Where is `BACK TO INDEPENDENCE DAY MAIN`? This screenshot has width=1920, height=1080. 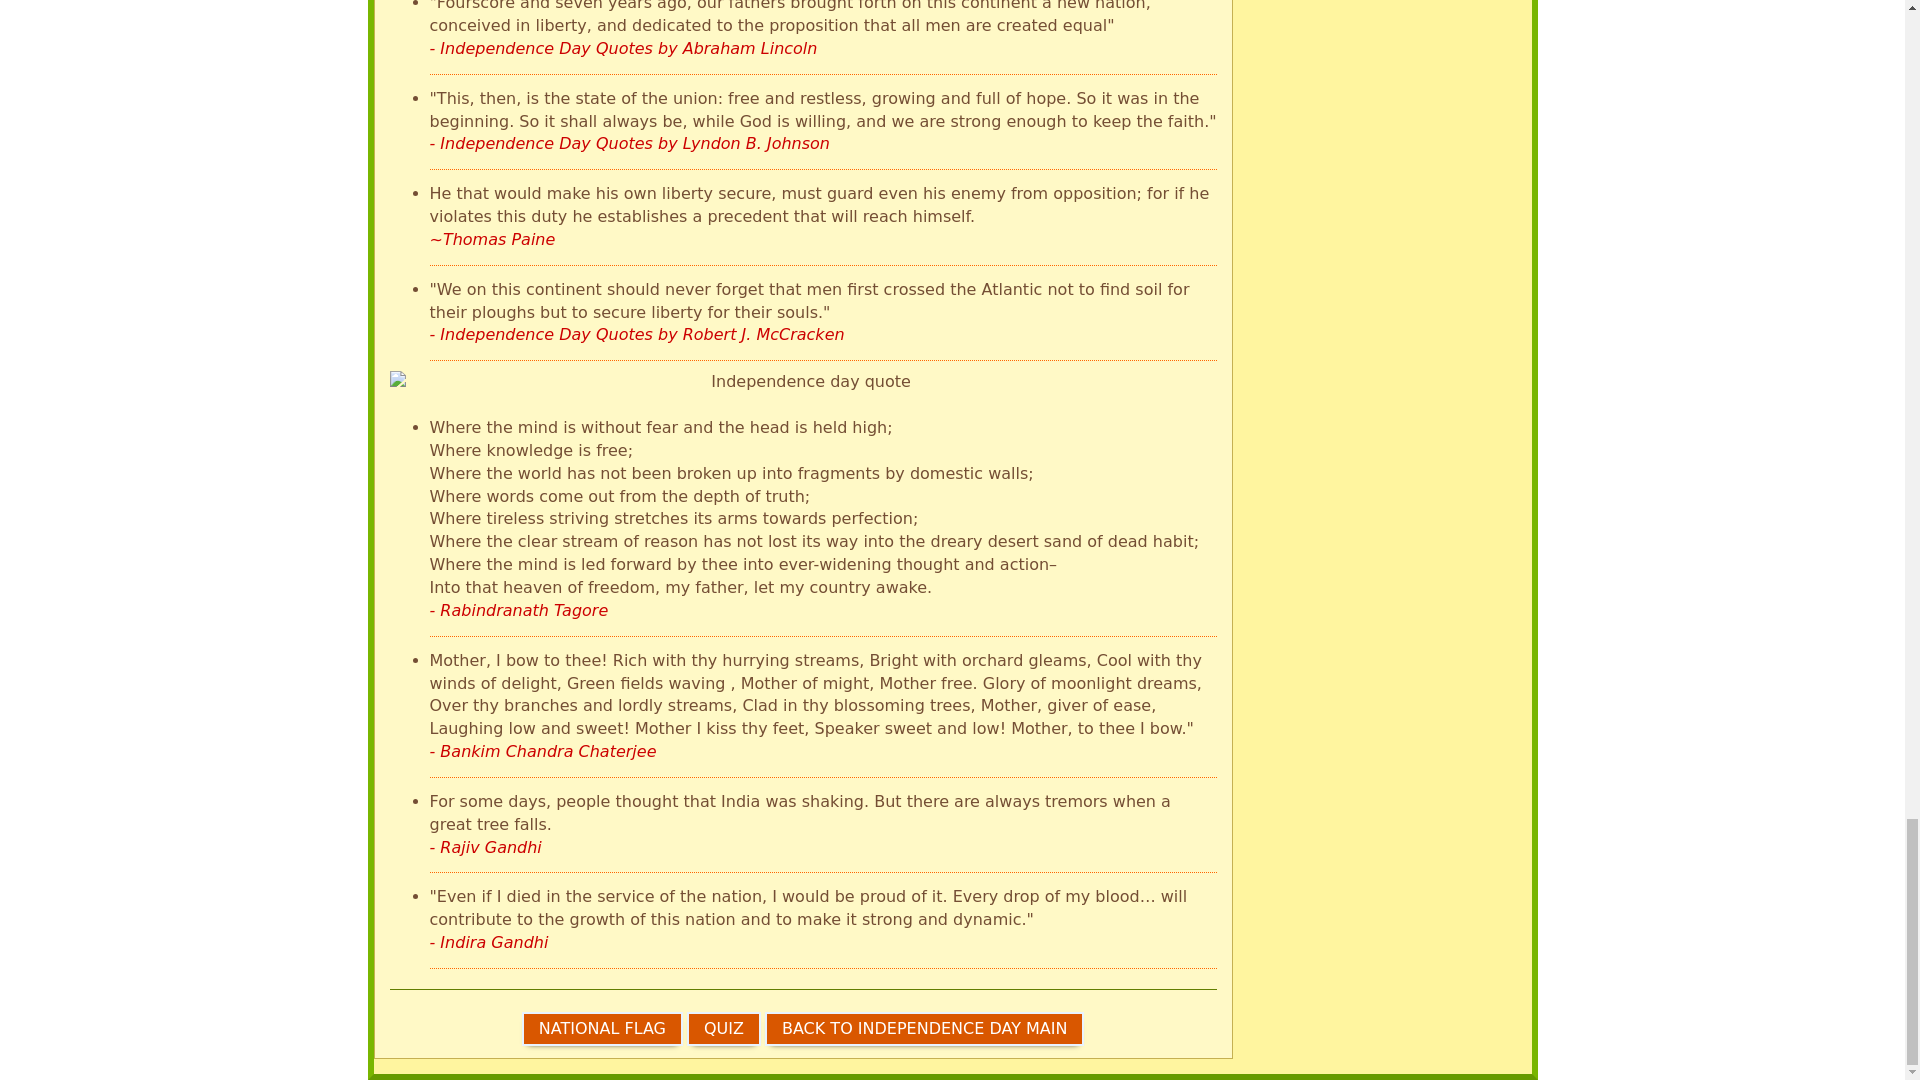 BACK TO INDEPENDENCE DAY MAIN is located at coordinates (924, 1028).